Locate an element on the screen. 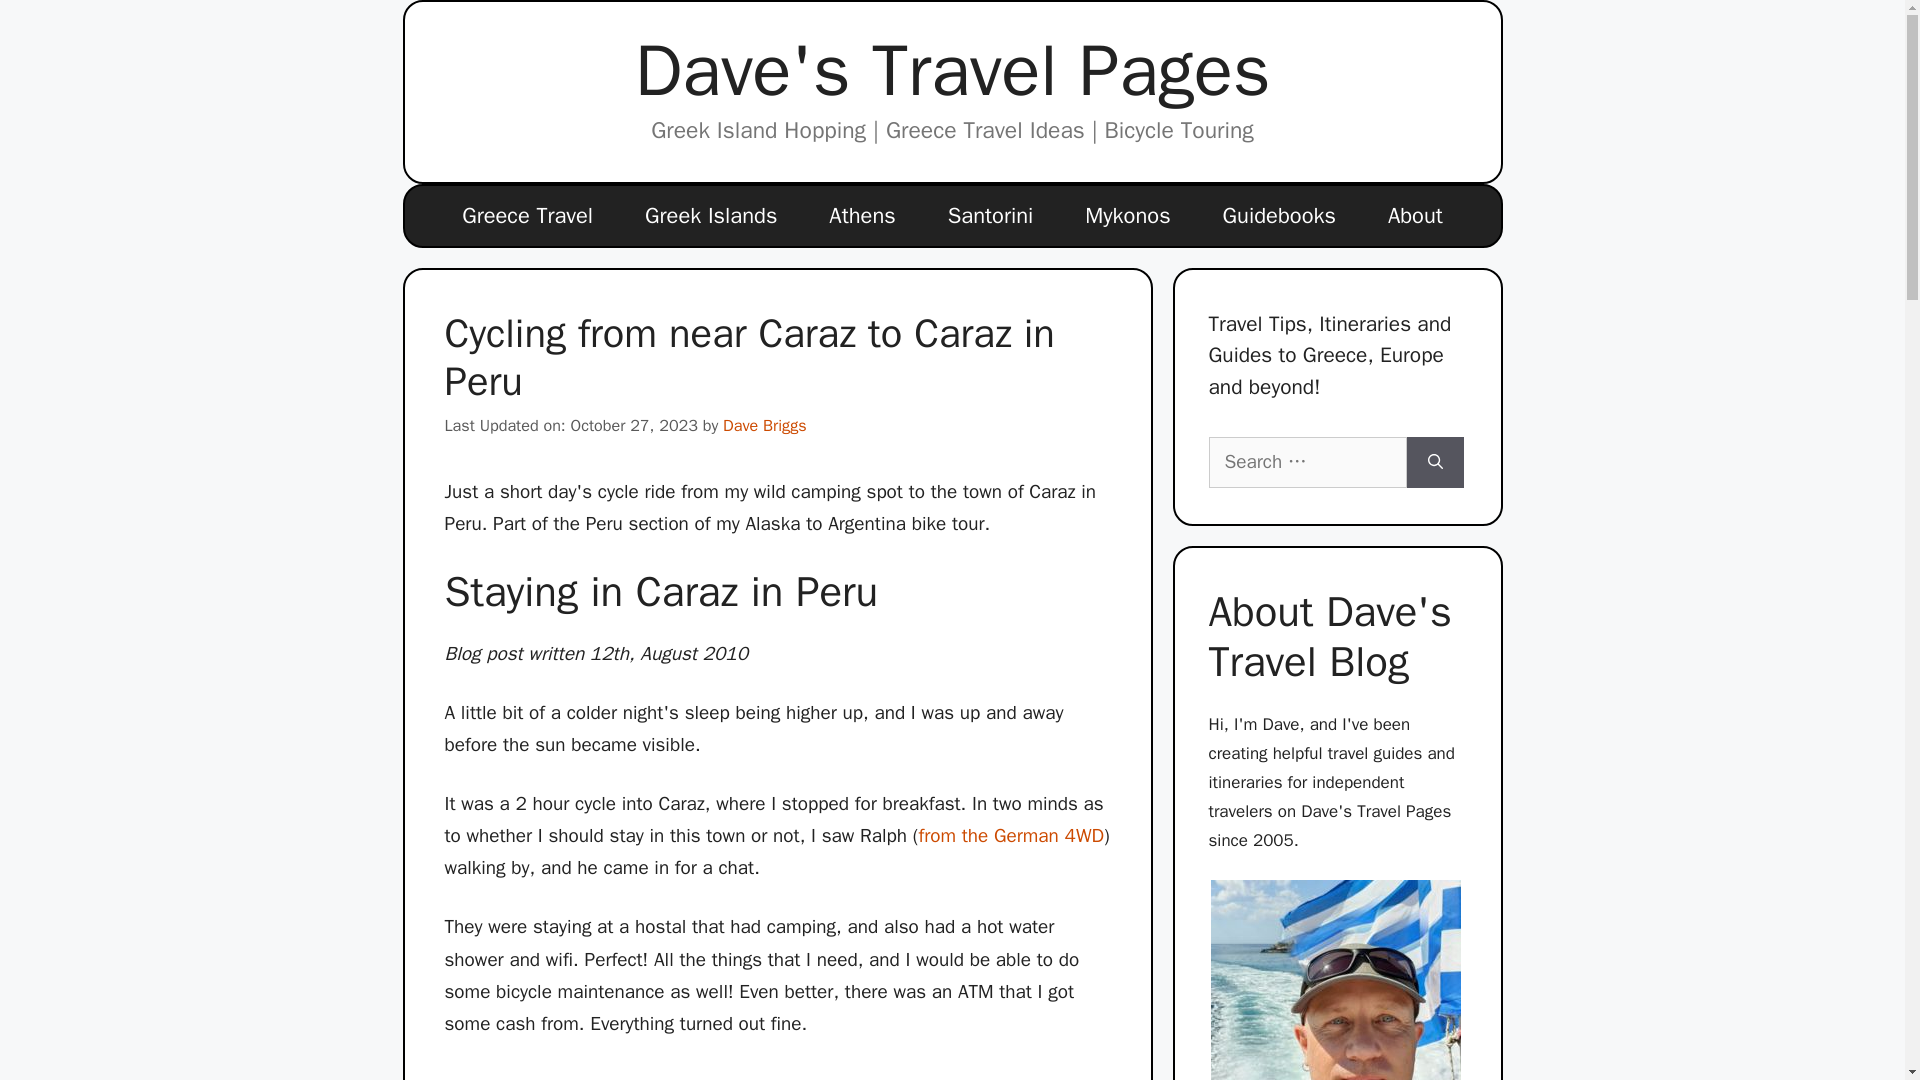  Greece Travel is located at coordinates (526, 216).